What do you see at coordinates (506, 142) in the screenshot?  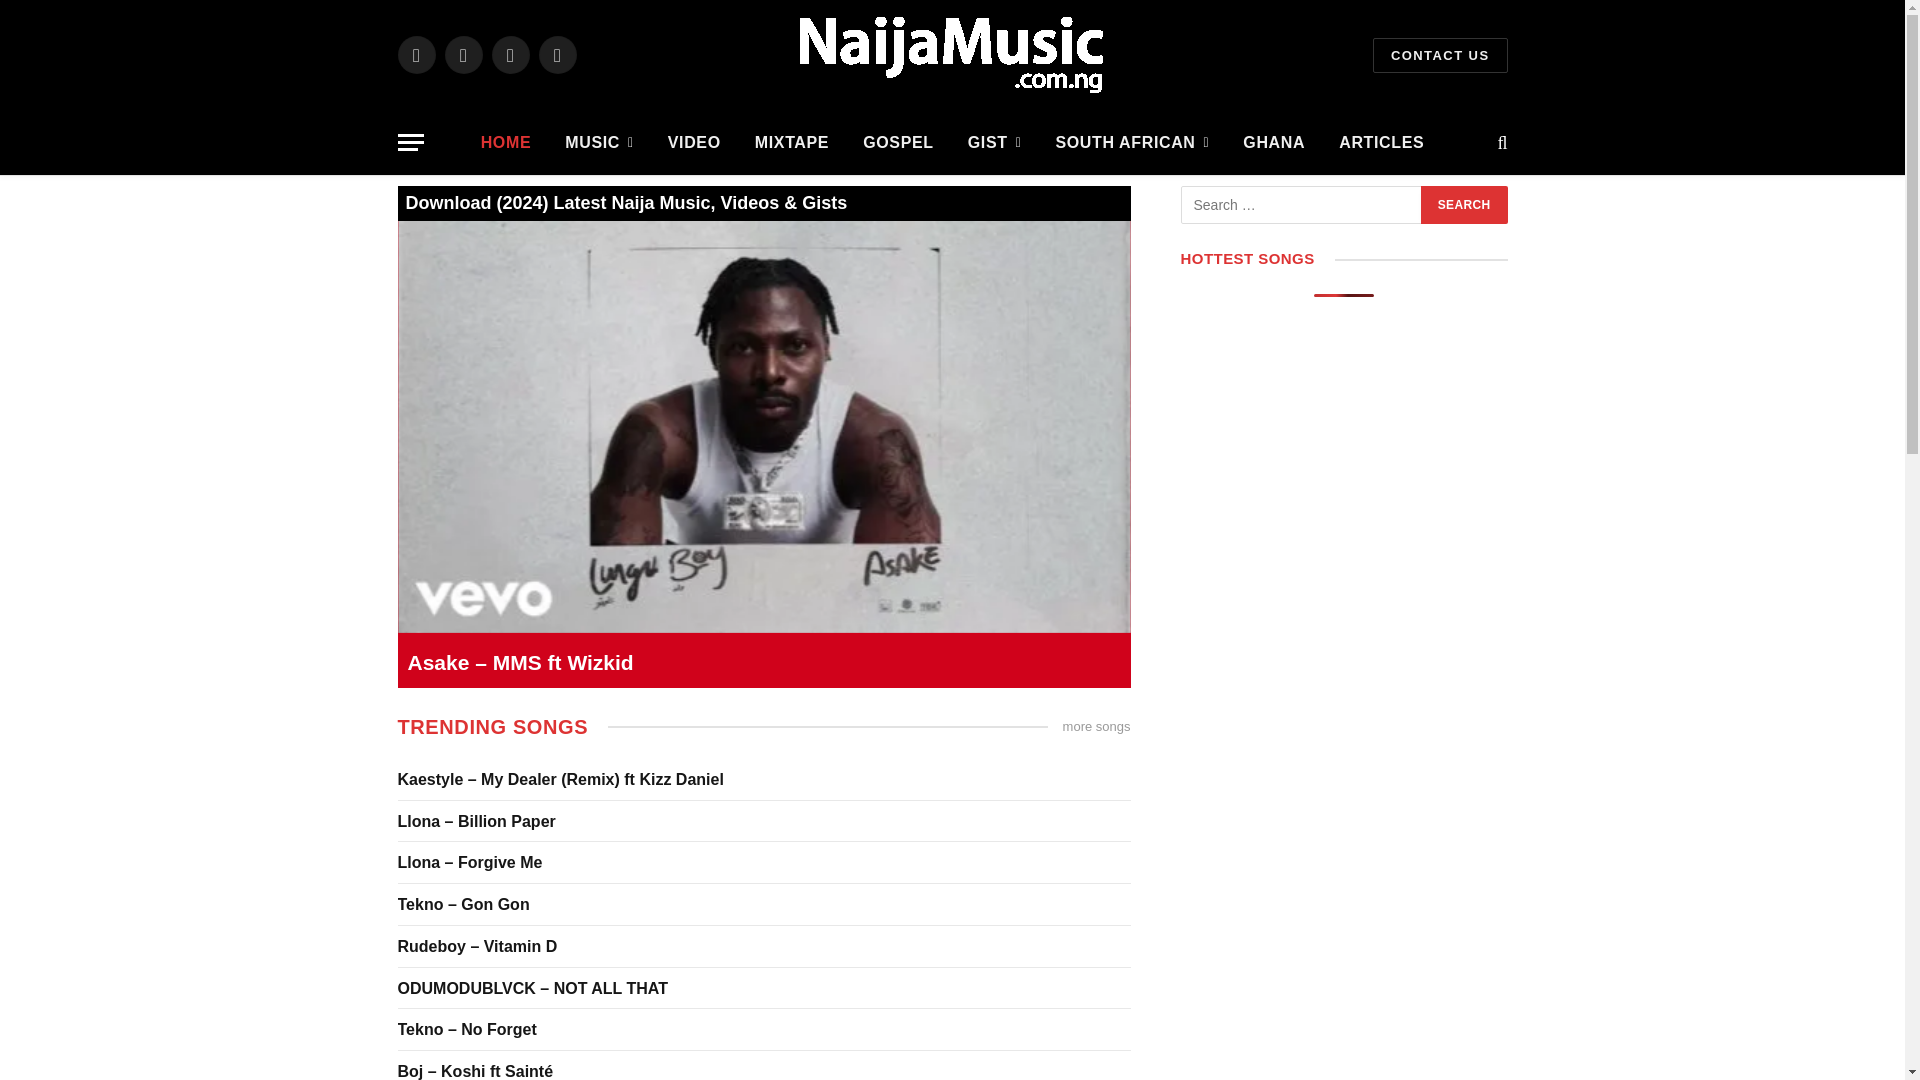 I see `HOME` at bounding box center [506, 142].